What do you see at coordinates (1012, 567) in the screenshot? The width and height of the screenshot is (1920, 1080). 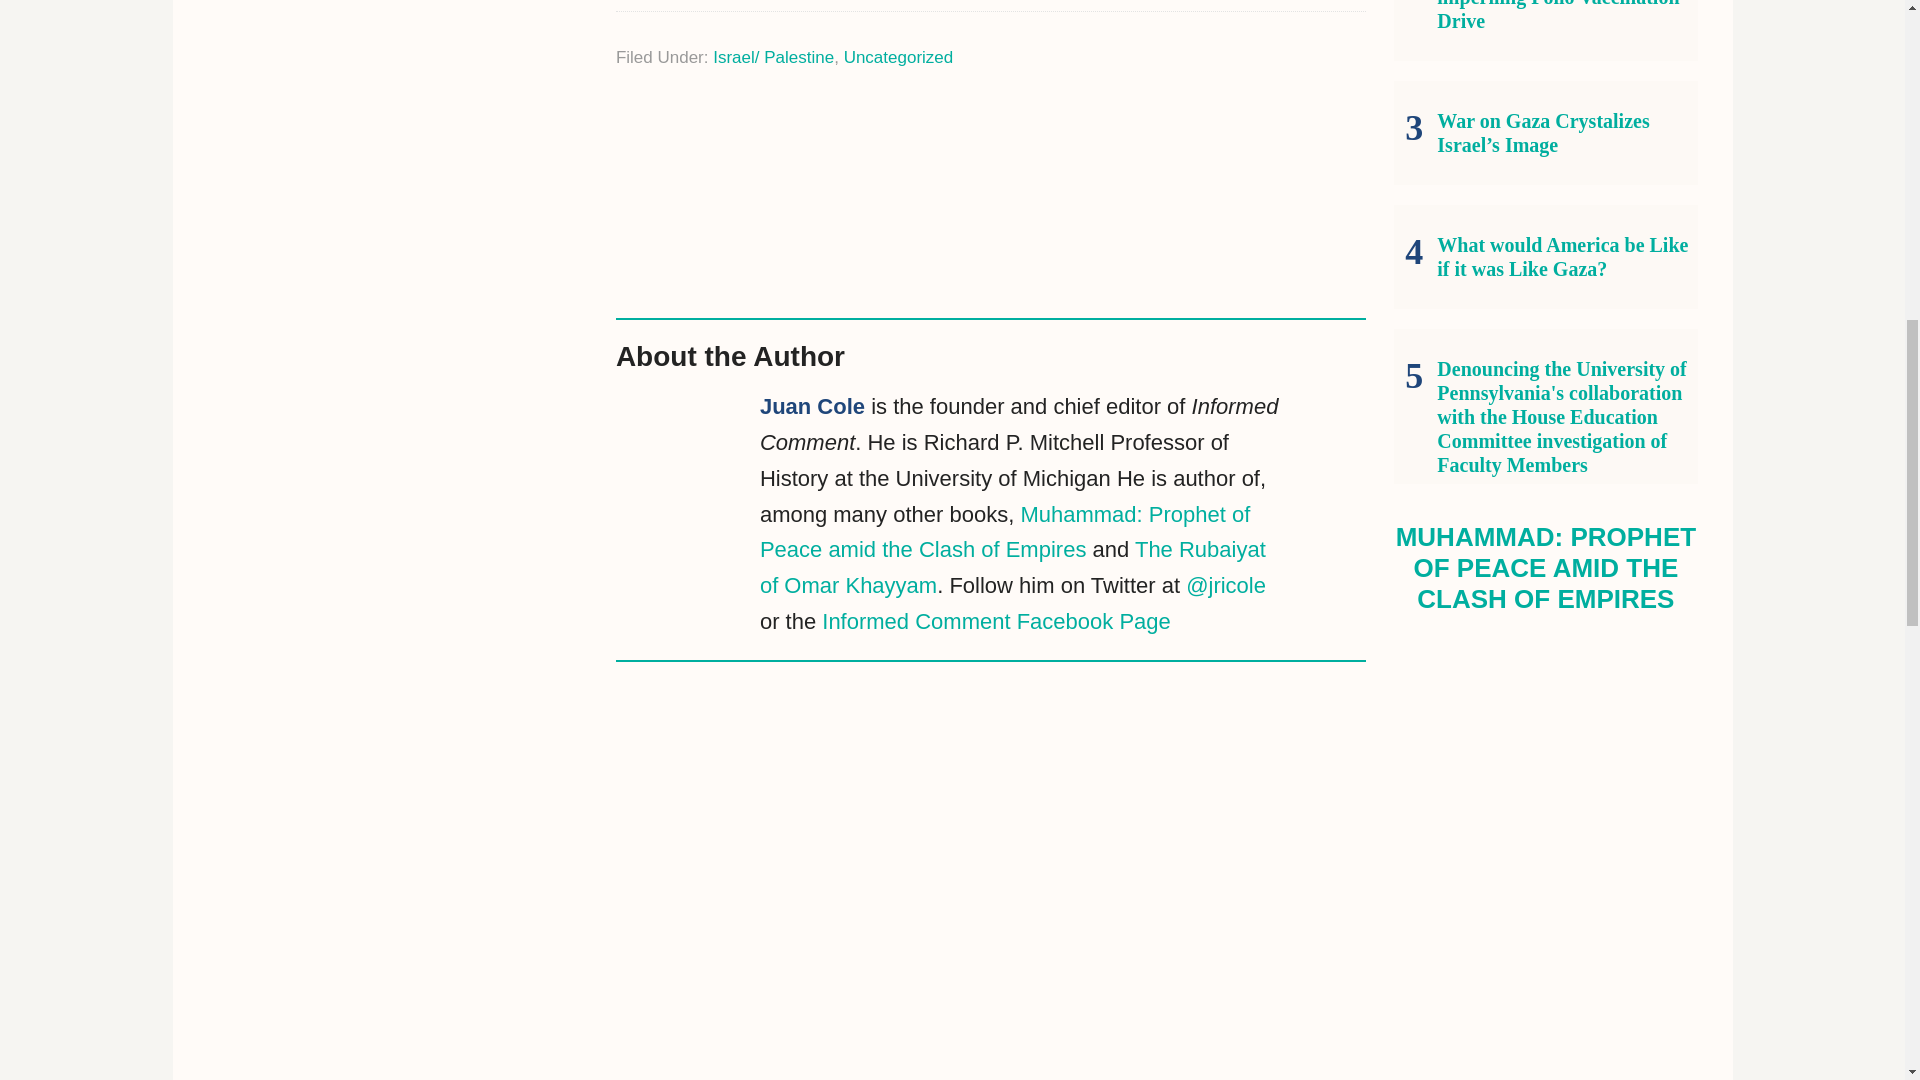 I see `The Rubaiyat of Omar Khayyam` at bounding box center [1012, 567].